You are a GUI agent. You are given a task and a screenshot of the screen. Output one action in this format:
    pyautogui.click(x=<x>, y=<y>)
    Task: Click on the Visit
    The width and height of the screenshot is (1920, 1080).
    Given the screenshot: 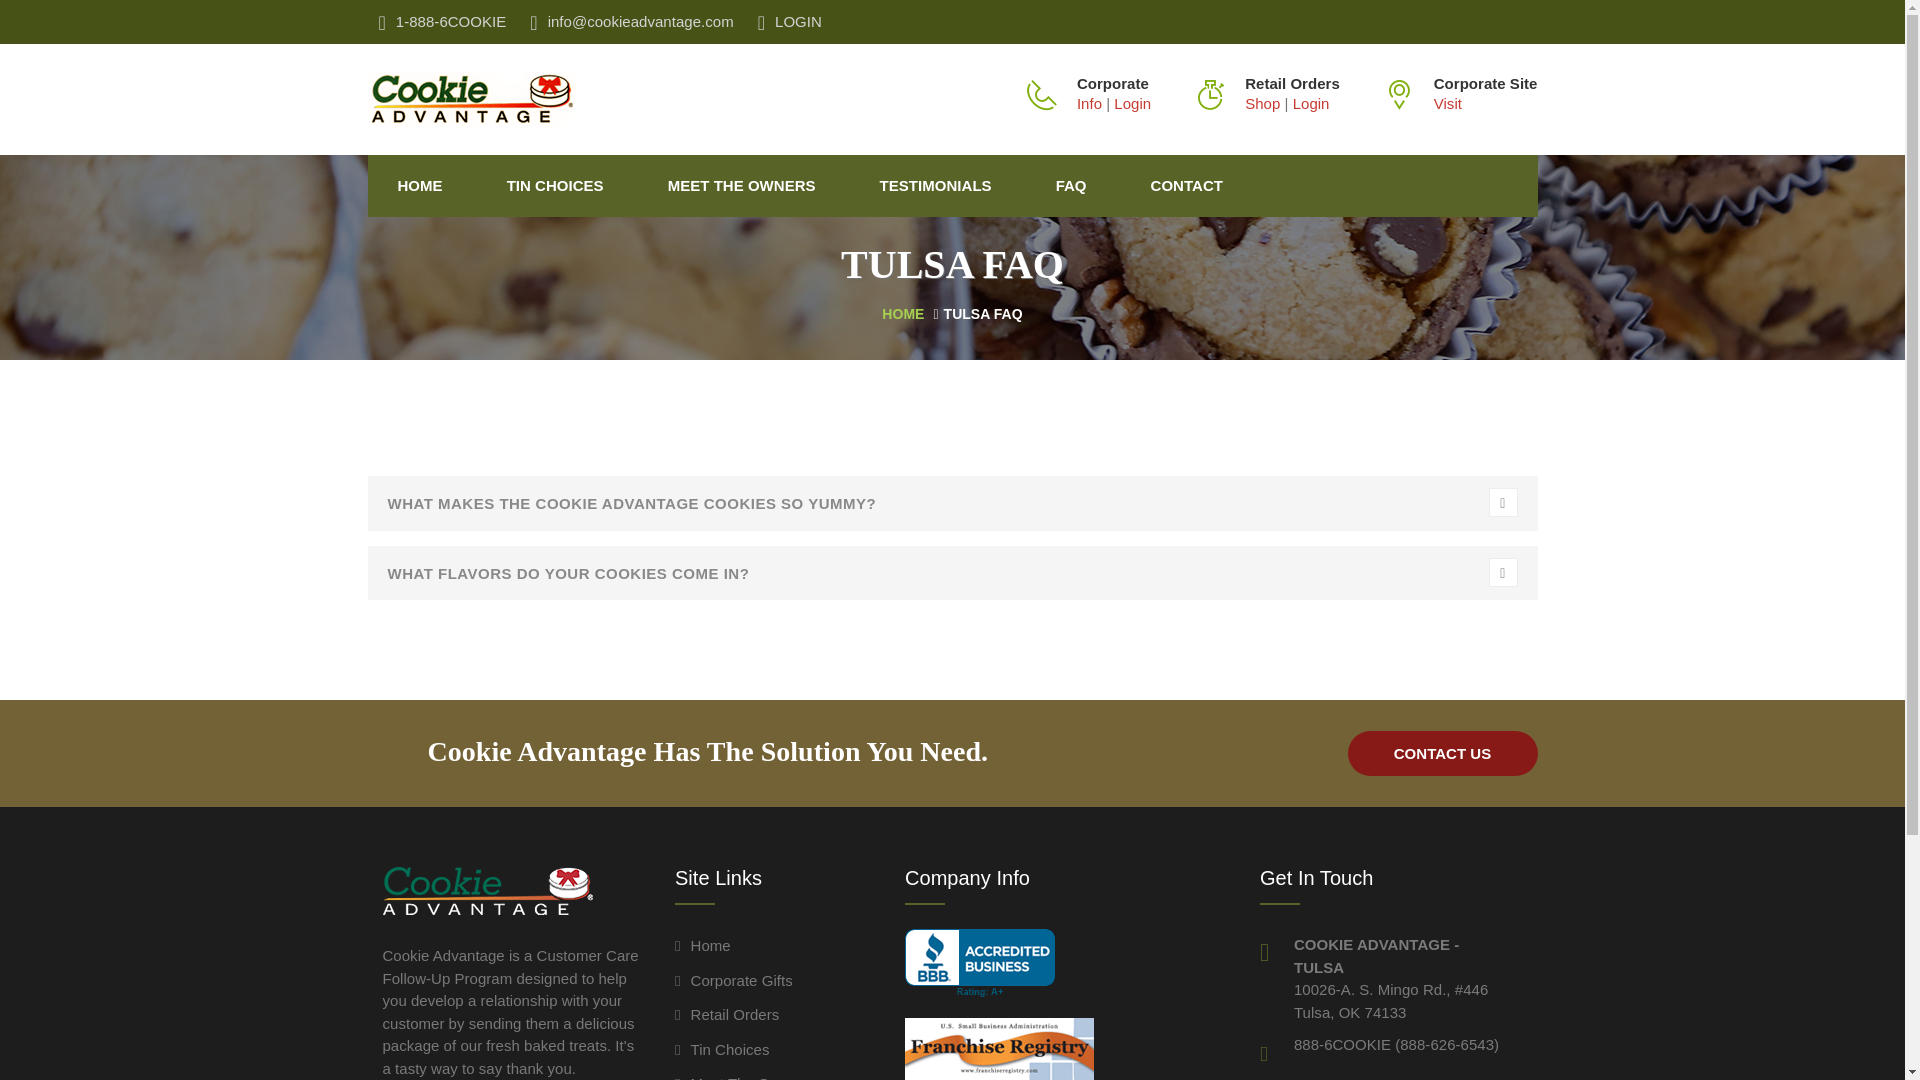 What is the action you would take?
    pyautogui.click(x=1448, y=104)
    